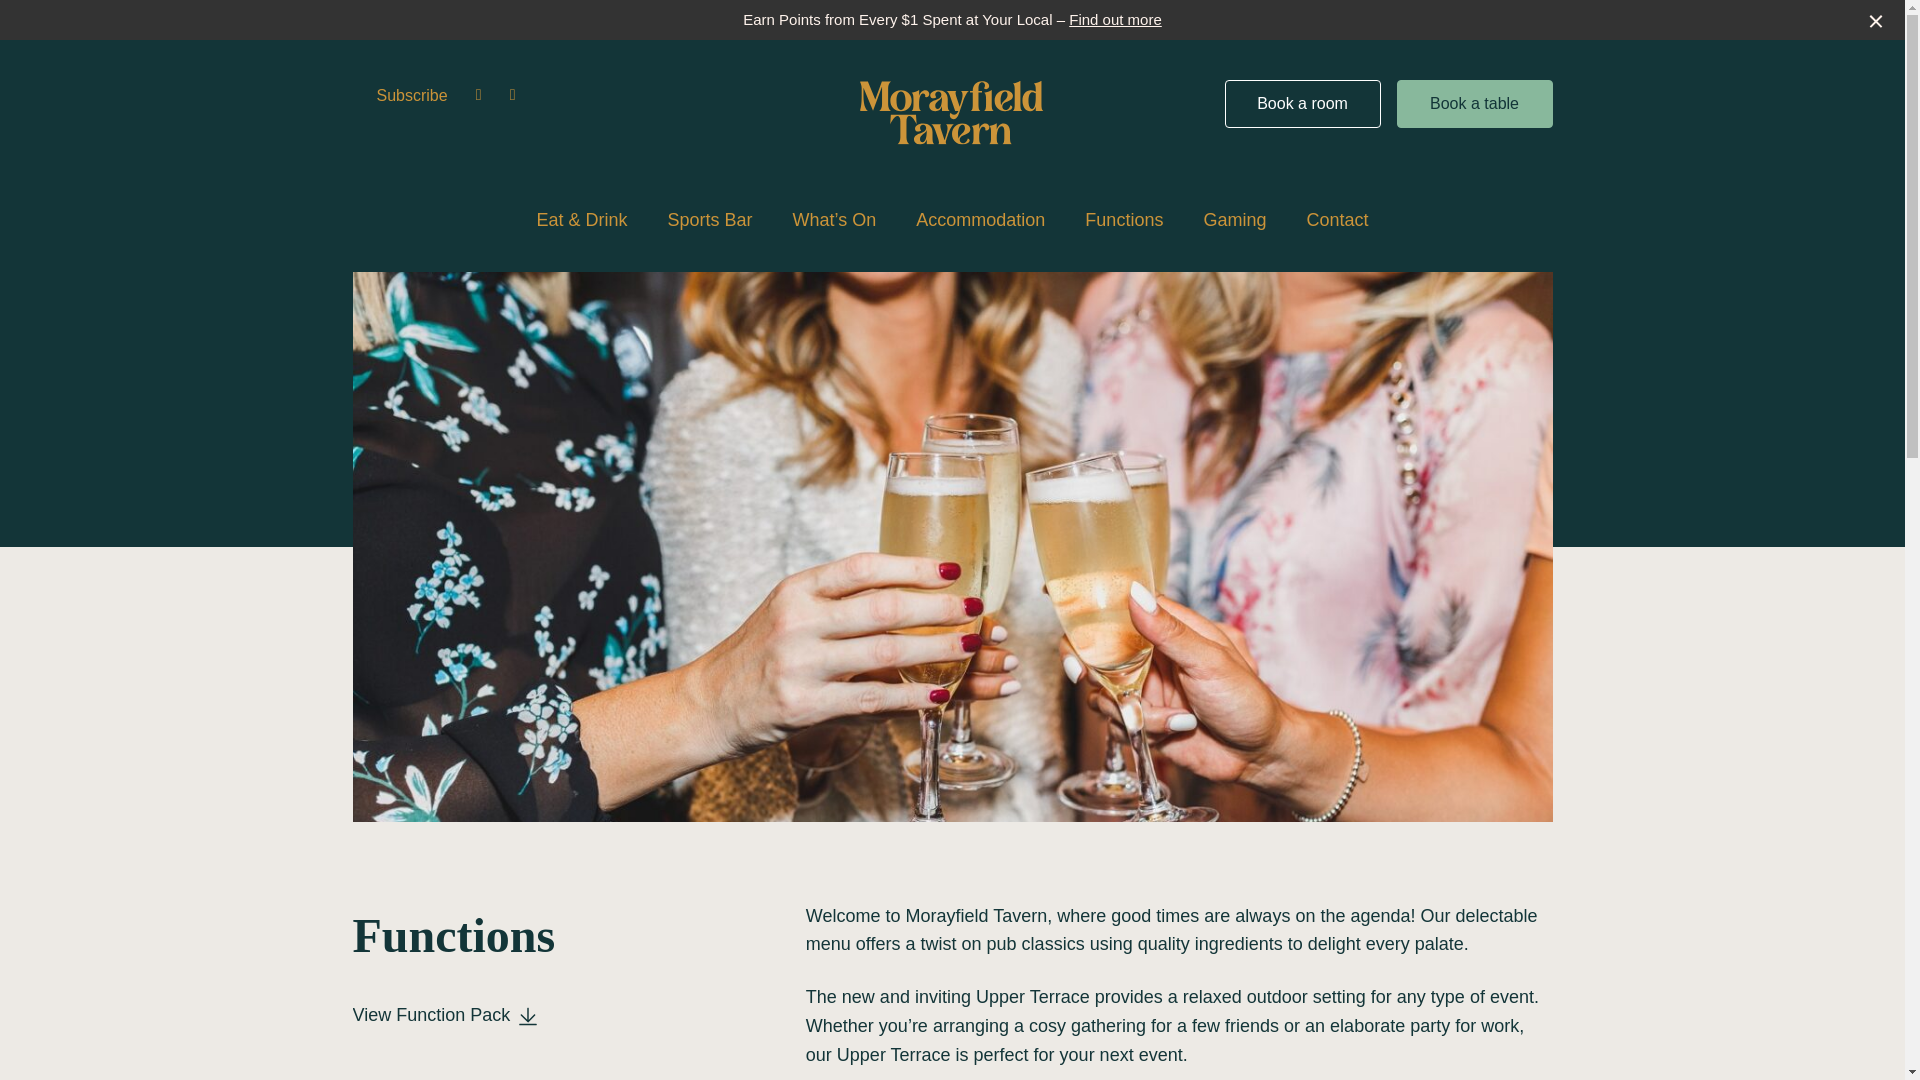 This screenshot has height=1080, width=1920. What do you see at coordinates (980, 220) in the screenshot?
I see `Accommodation` at bounding box center [980, 220].